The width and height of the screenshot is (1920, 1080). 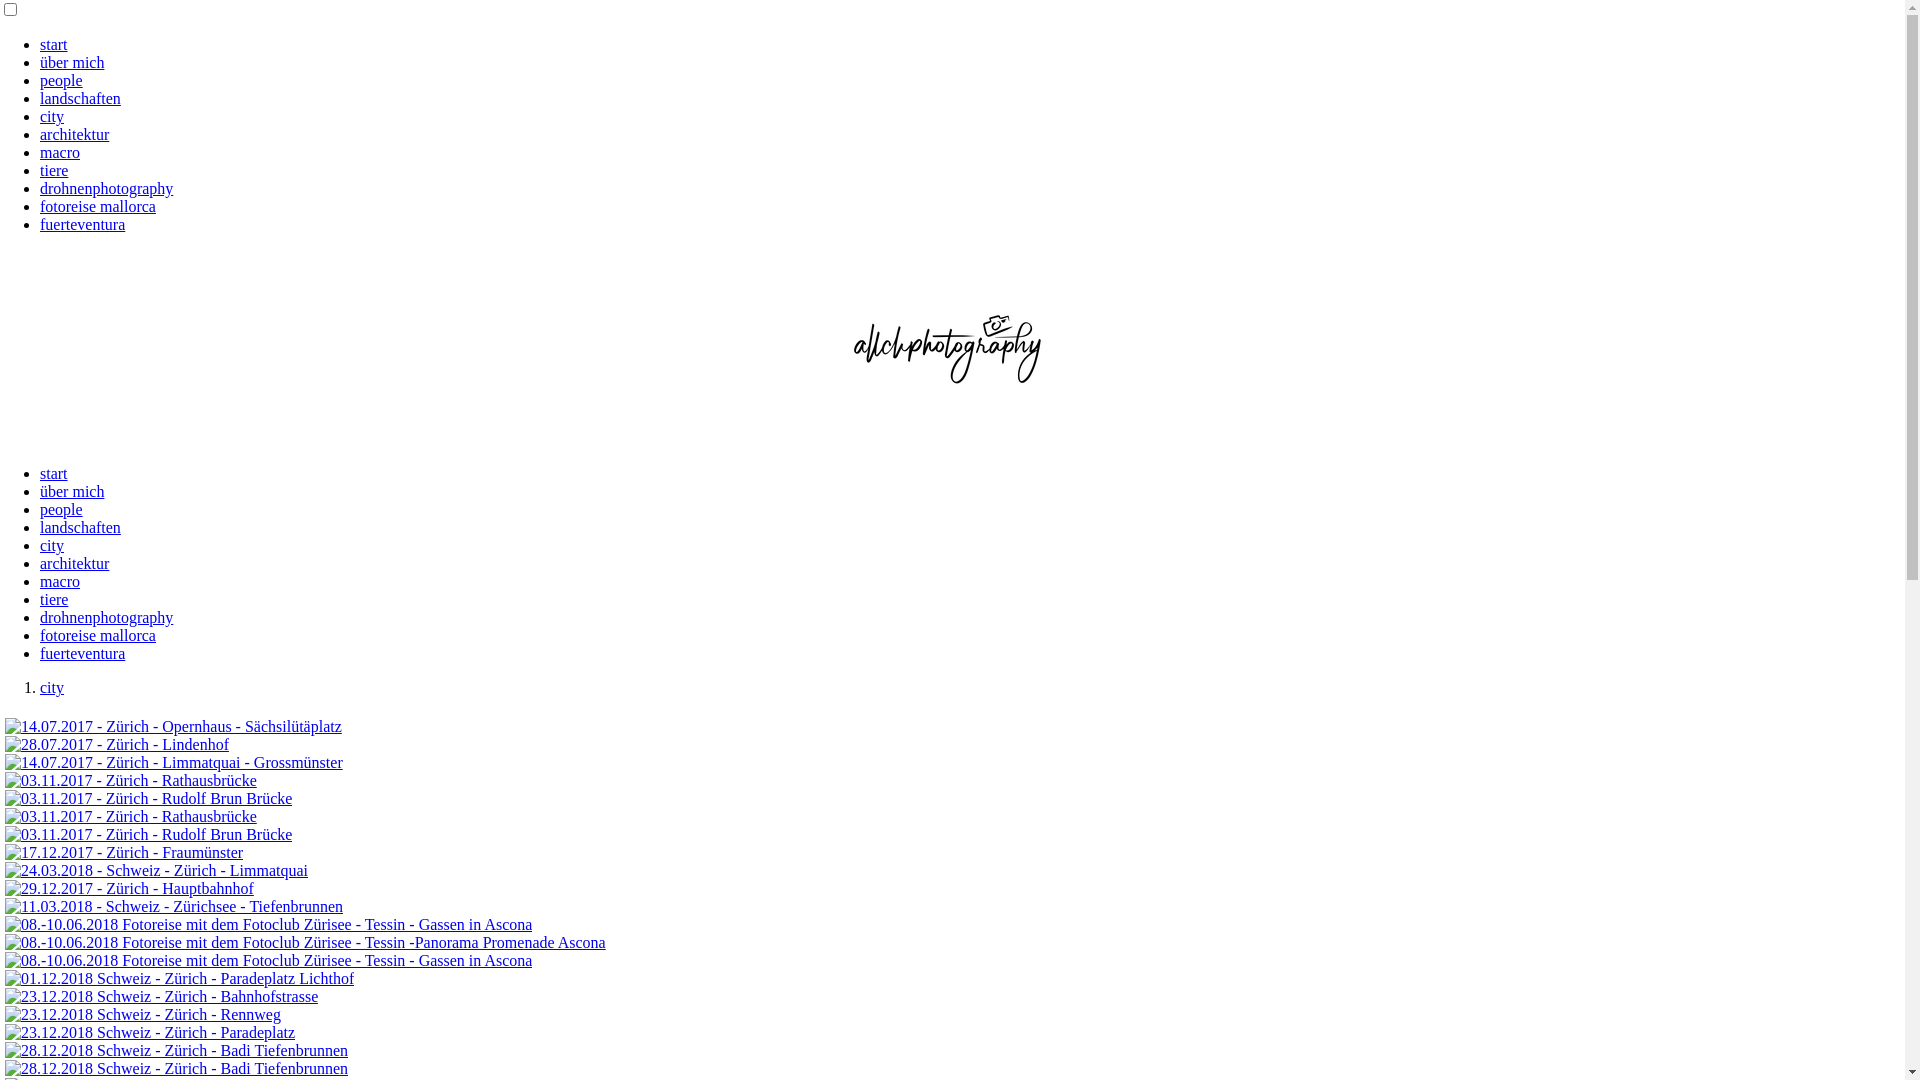 I want to click on architektur, so click(x=74, y=564).